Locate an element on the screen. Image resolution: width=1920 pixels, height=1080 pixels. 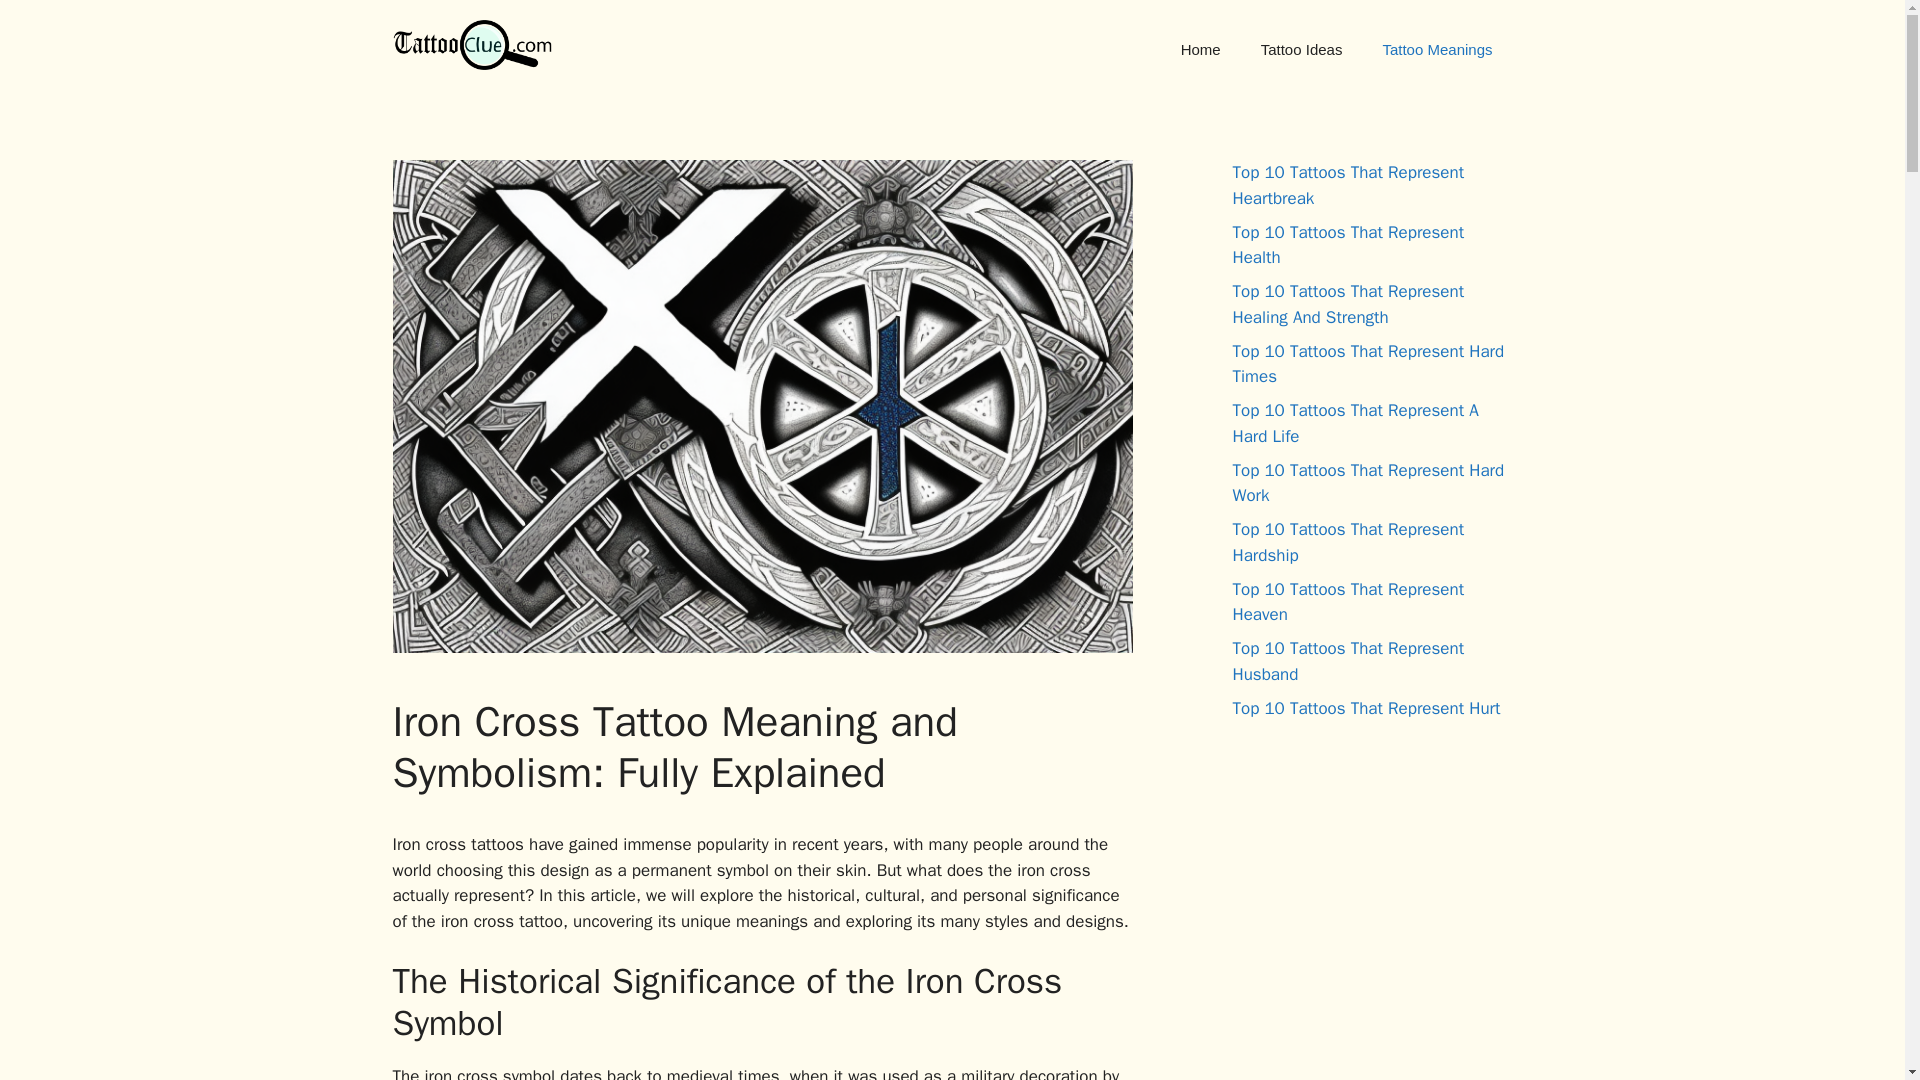
Top 10 Tattoos That Represent Hard Work is located at coordinates (1368, 483).